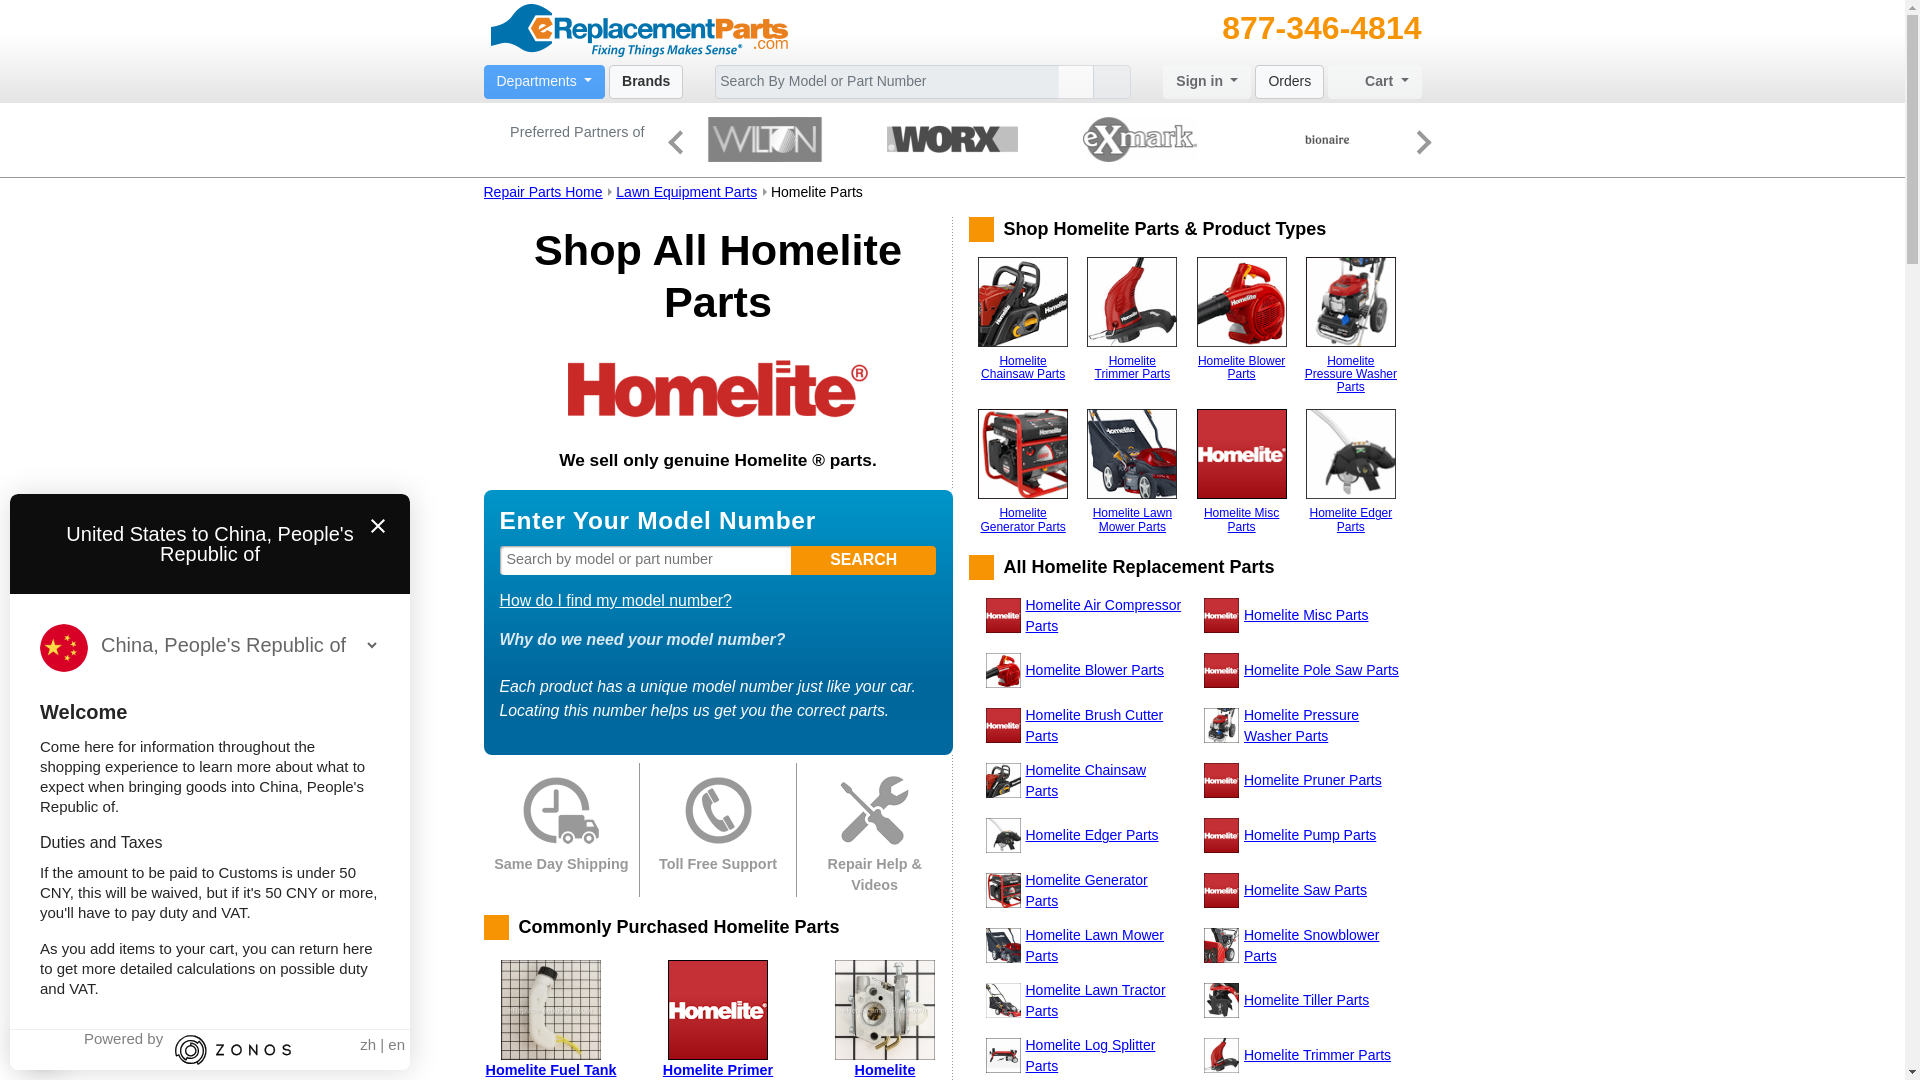  I want to click on Open Zonos Hello, so click(209, 1046).